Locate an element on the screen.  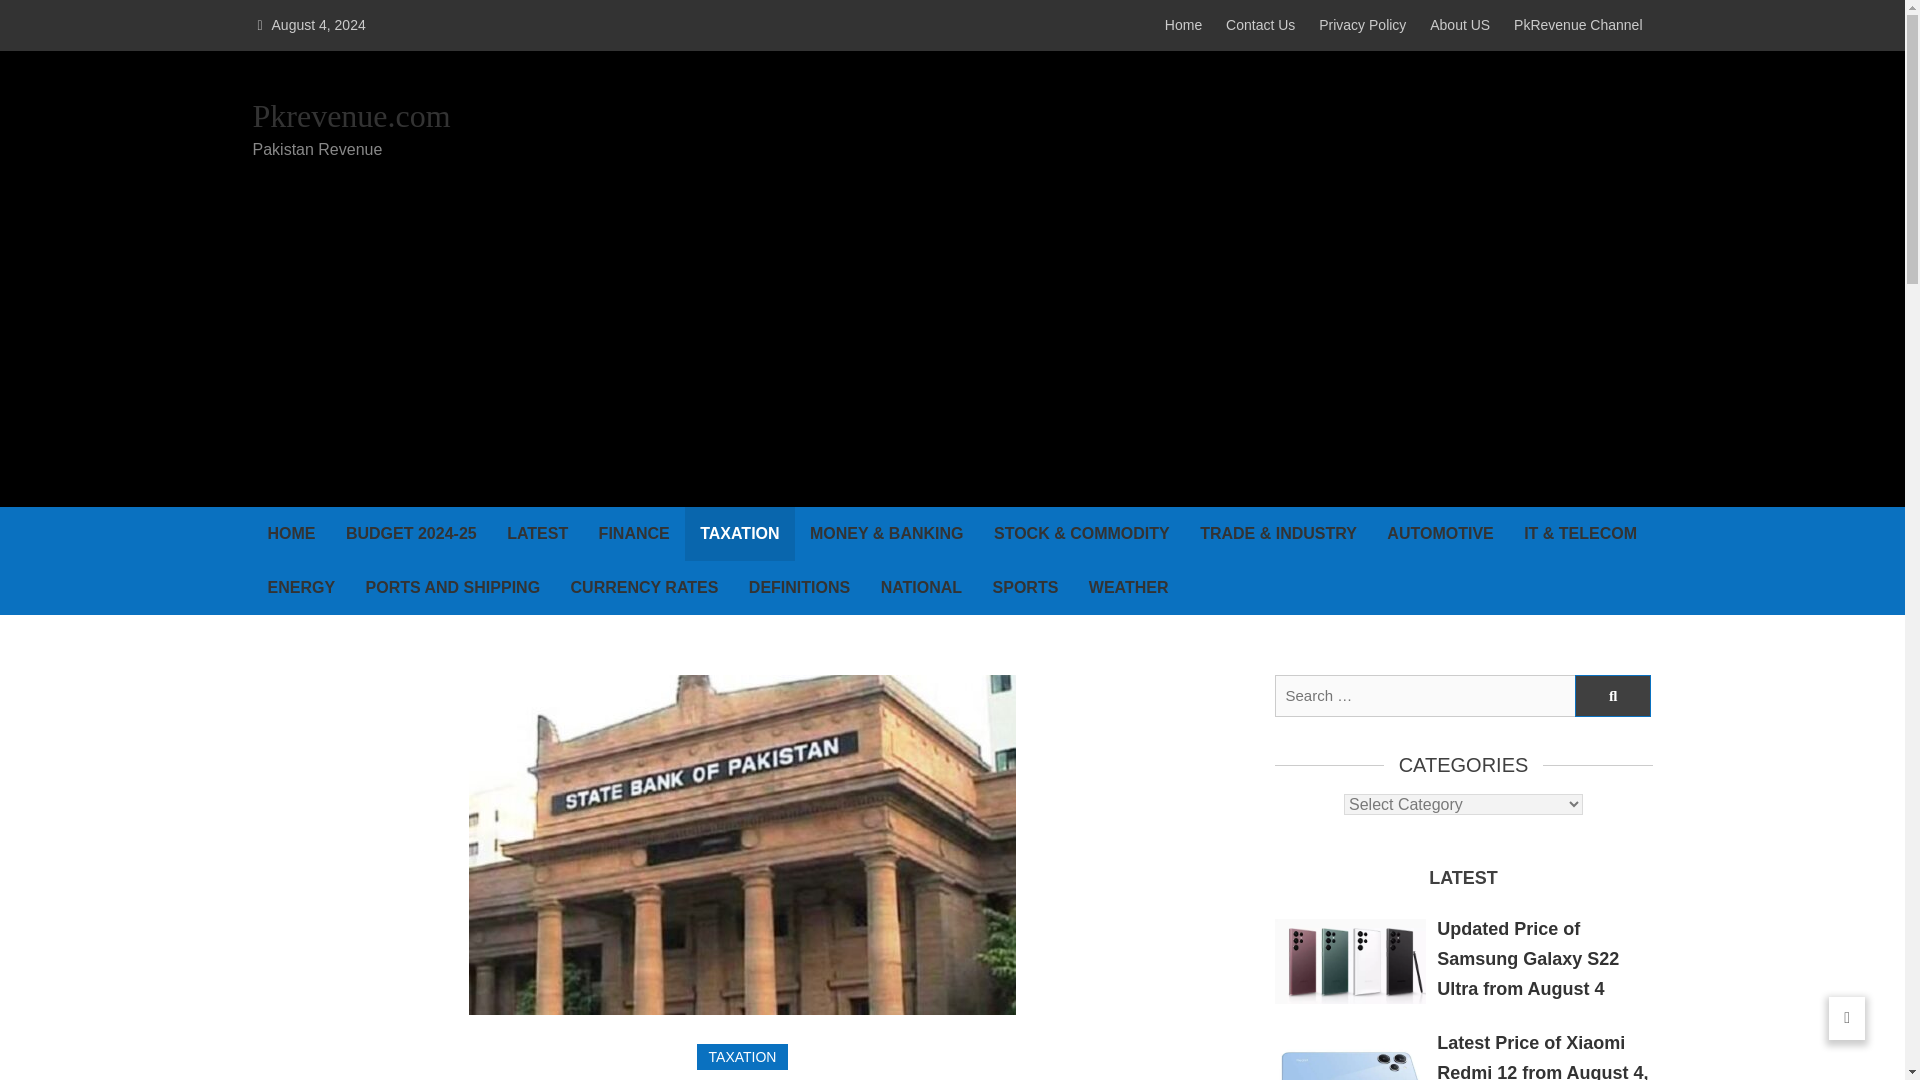
PkRevenue Channel is located at coordinates (1578, 25).